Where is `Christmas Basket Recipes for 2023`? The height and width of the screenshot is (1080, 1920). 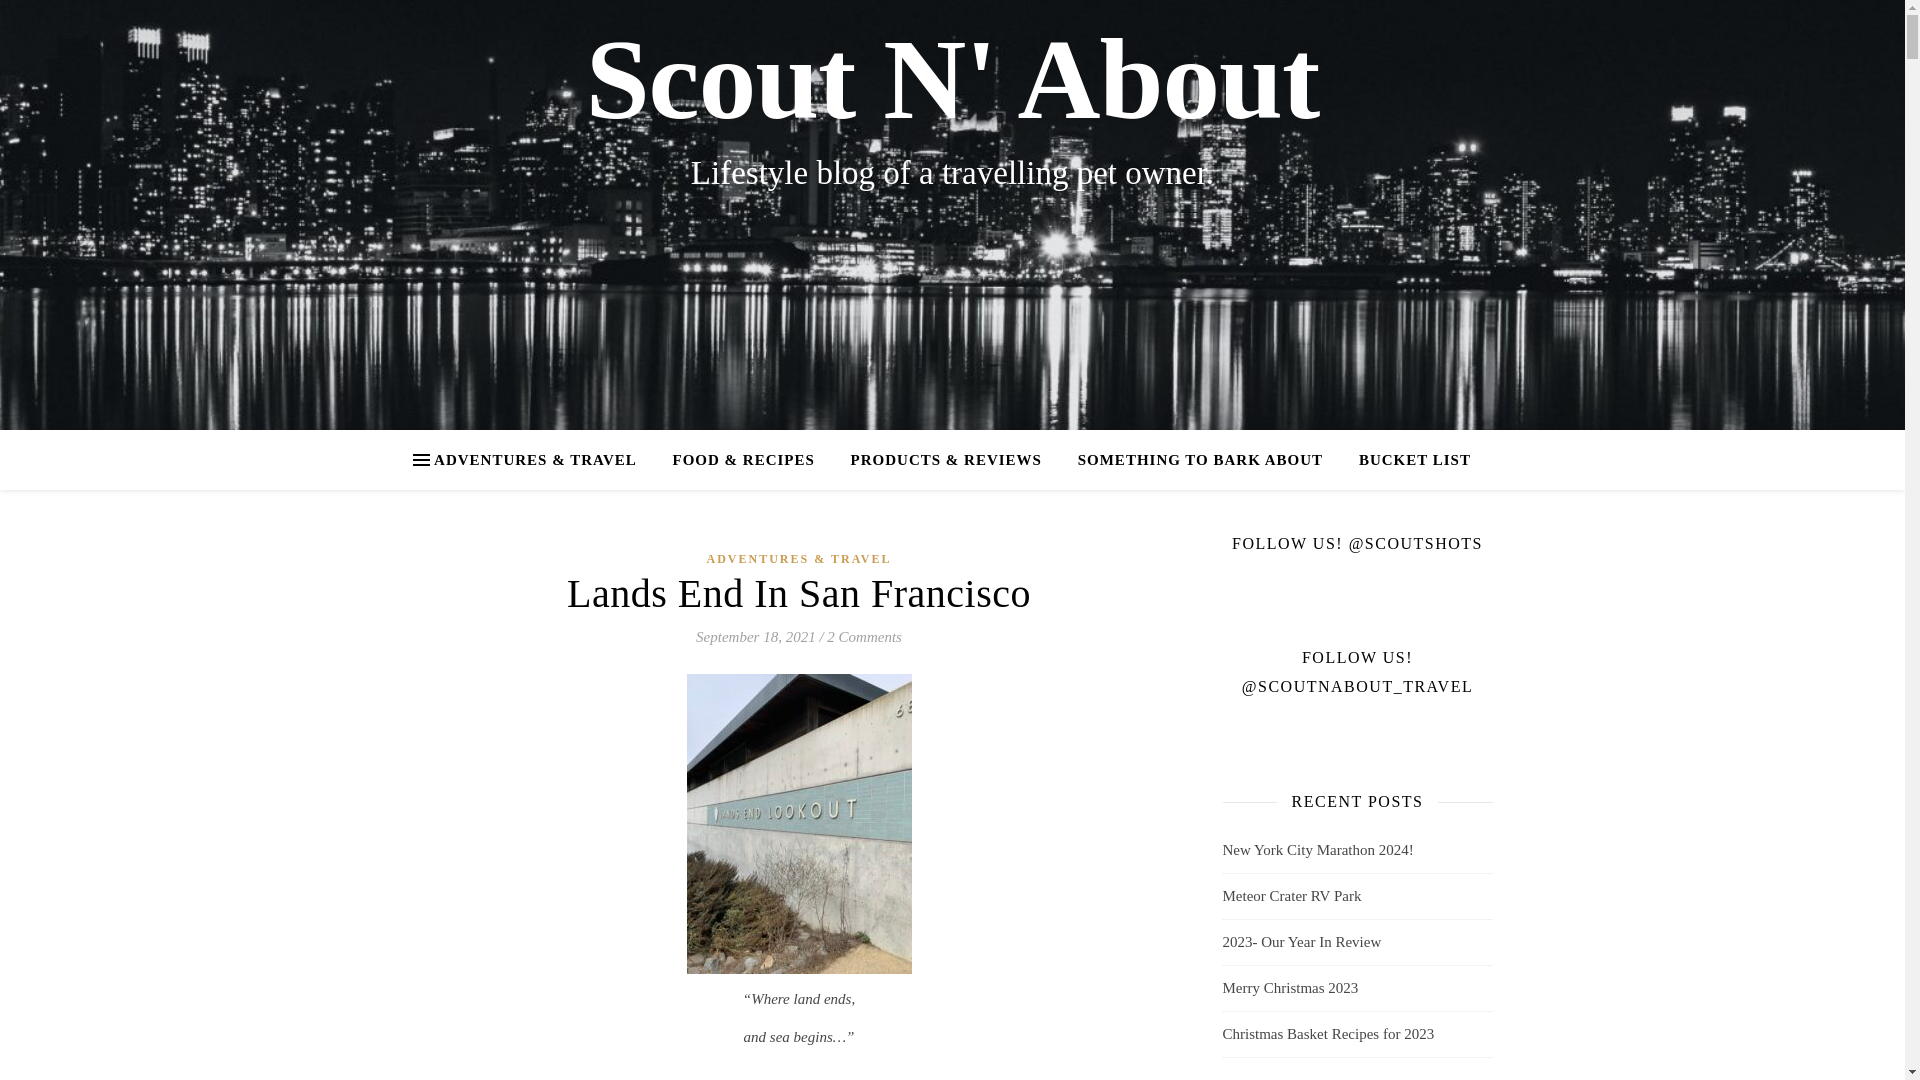
Christmas Basket Recipes for 2023 is located at coordinates (1328, 1034).